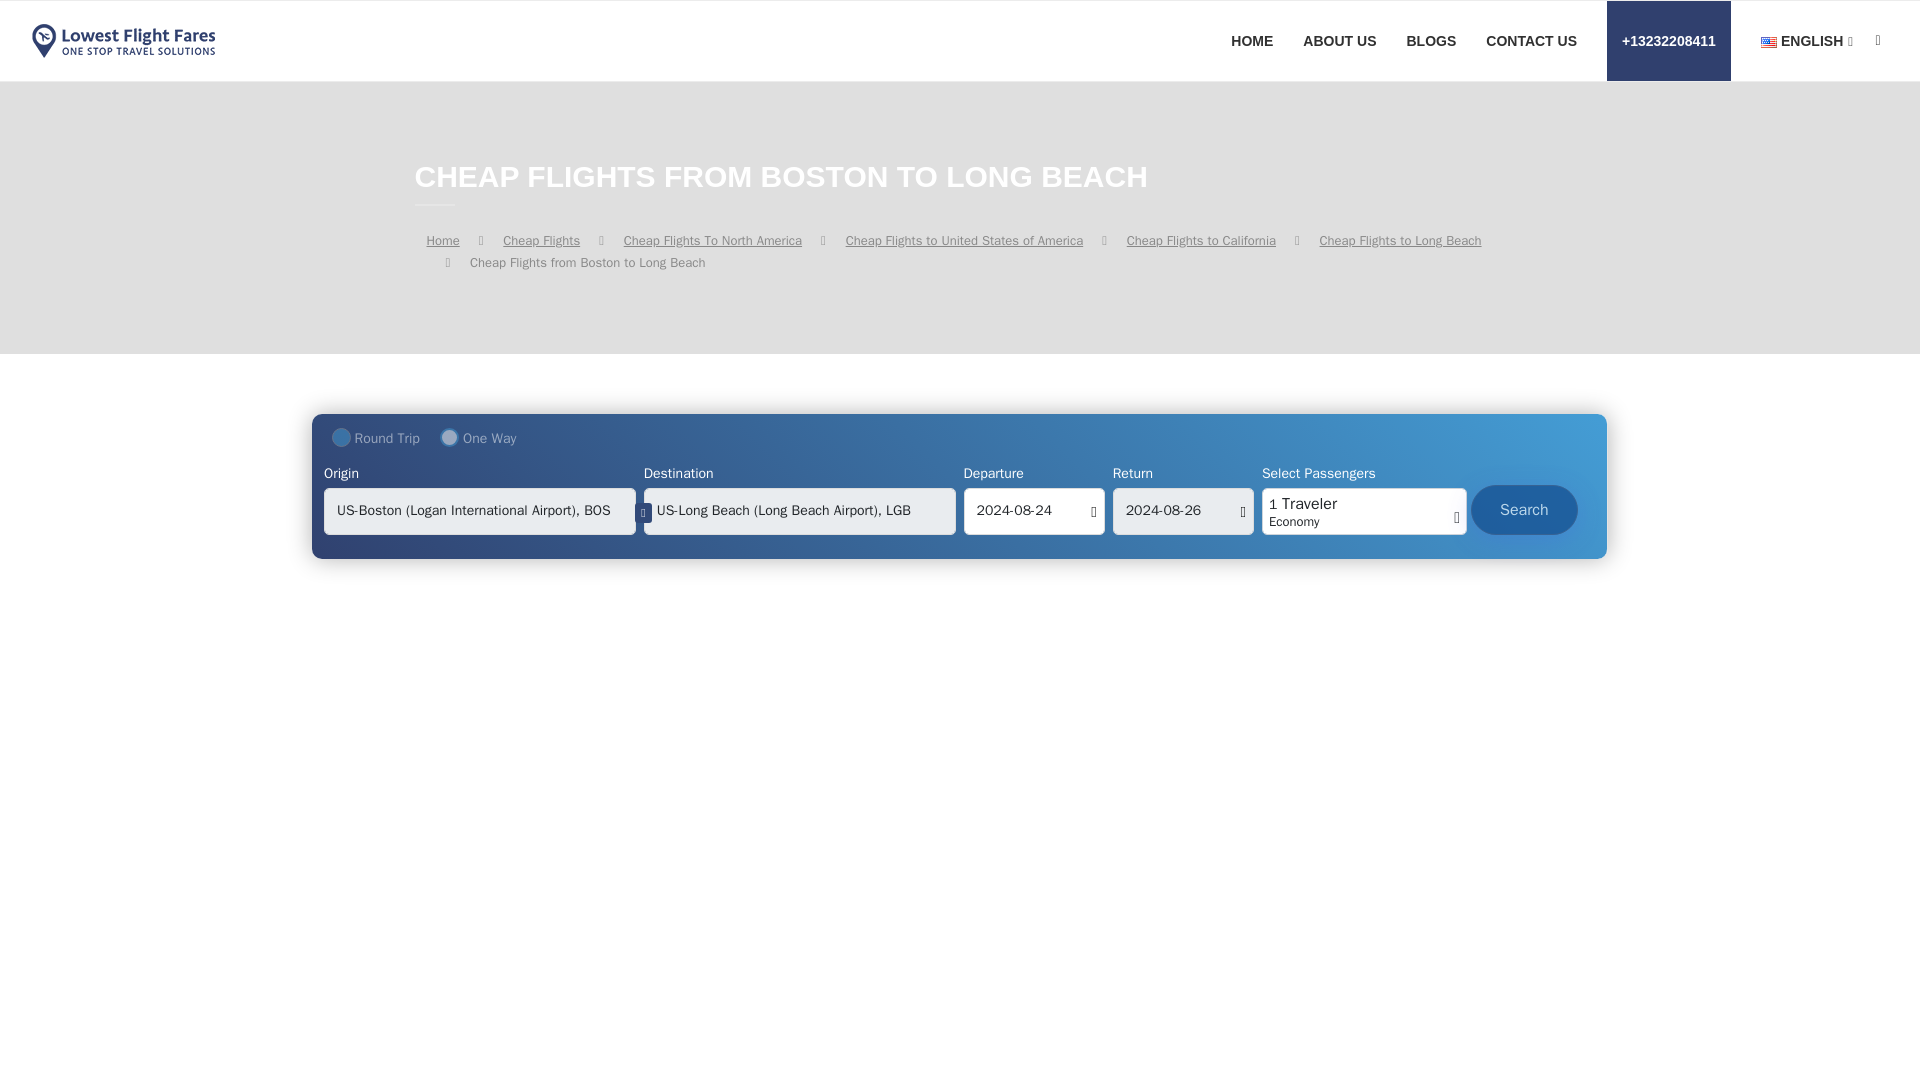  What do you see at coordinates (1401, 240) in the screenshot?
I see `Cheap Flights to Long Beach` at bounding box center [1401, 240].